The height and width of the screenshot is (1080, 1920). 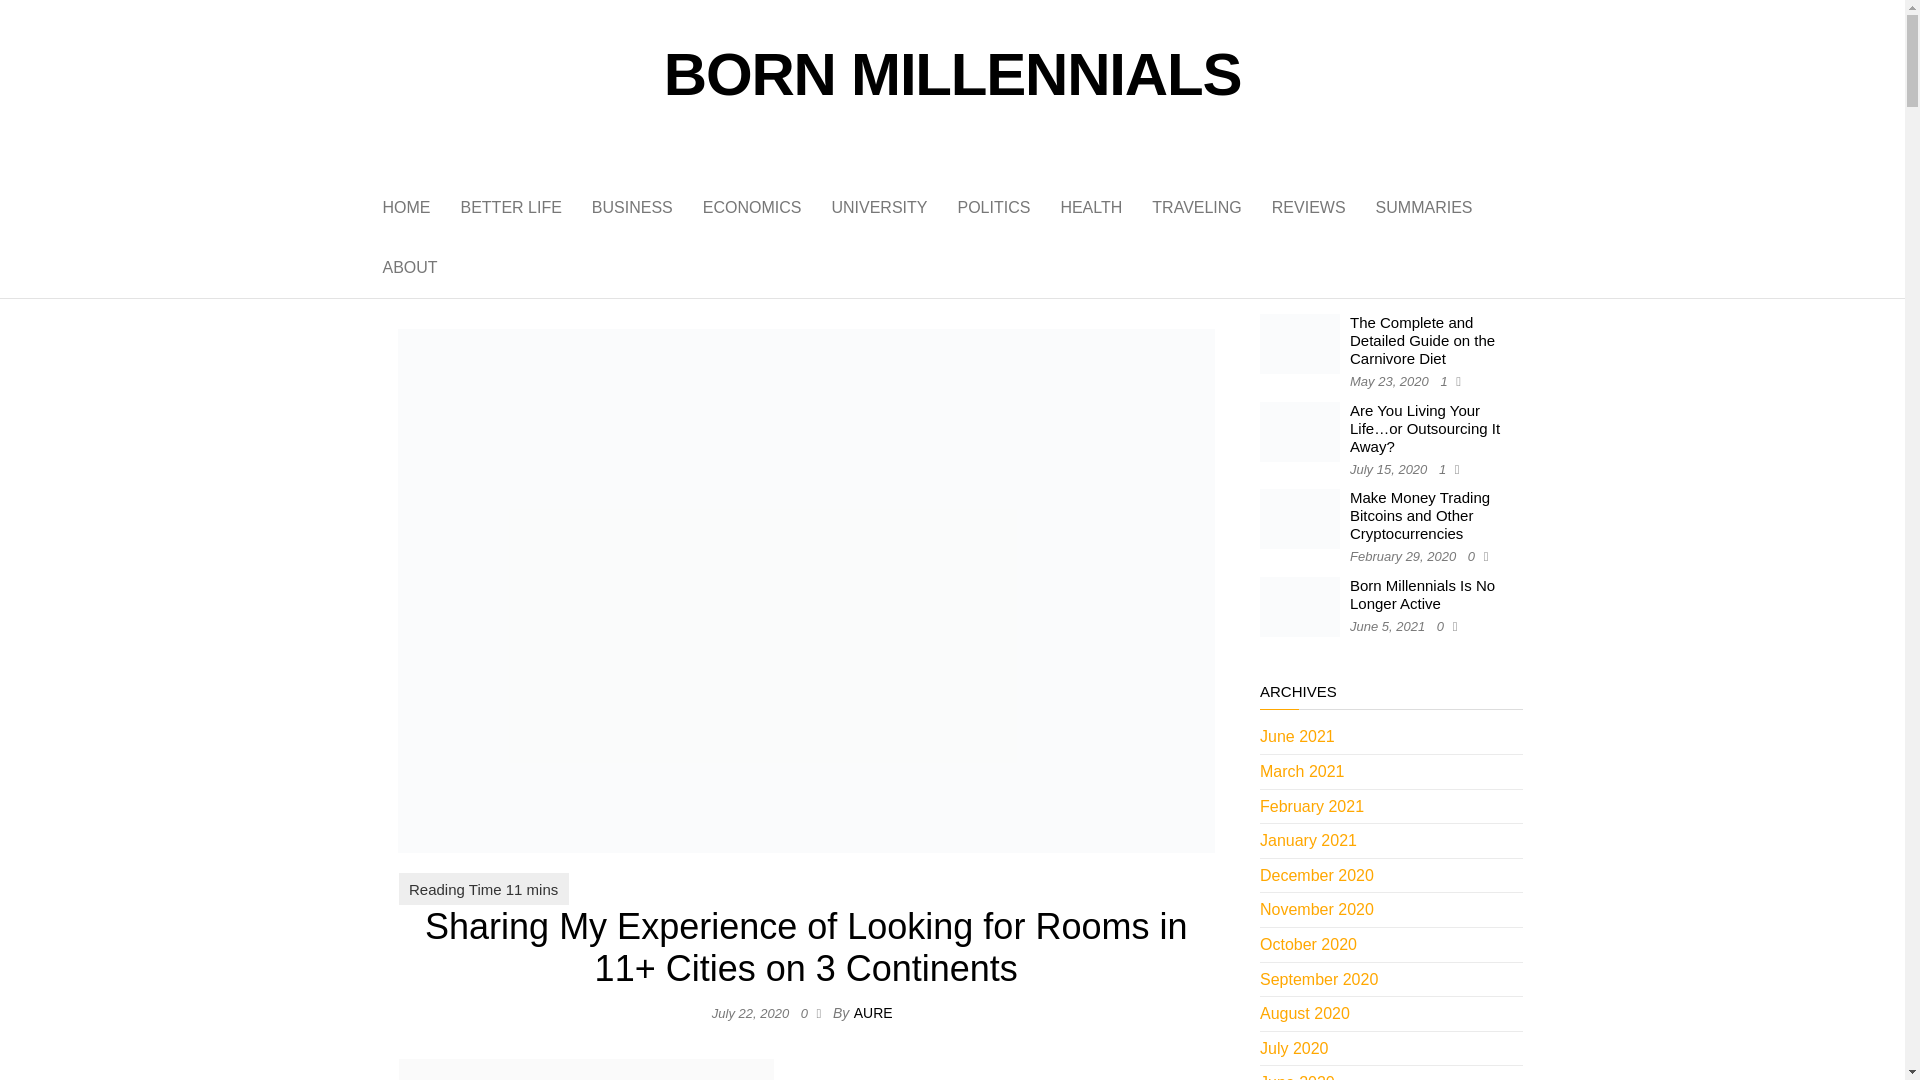 What do you see at coordinates (632, 208) in the screenshot?
I see `Business` at bounding box center [632, 208].